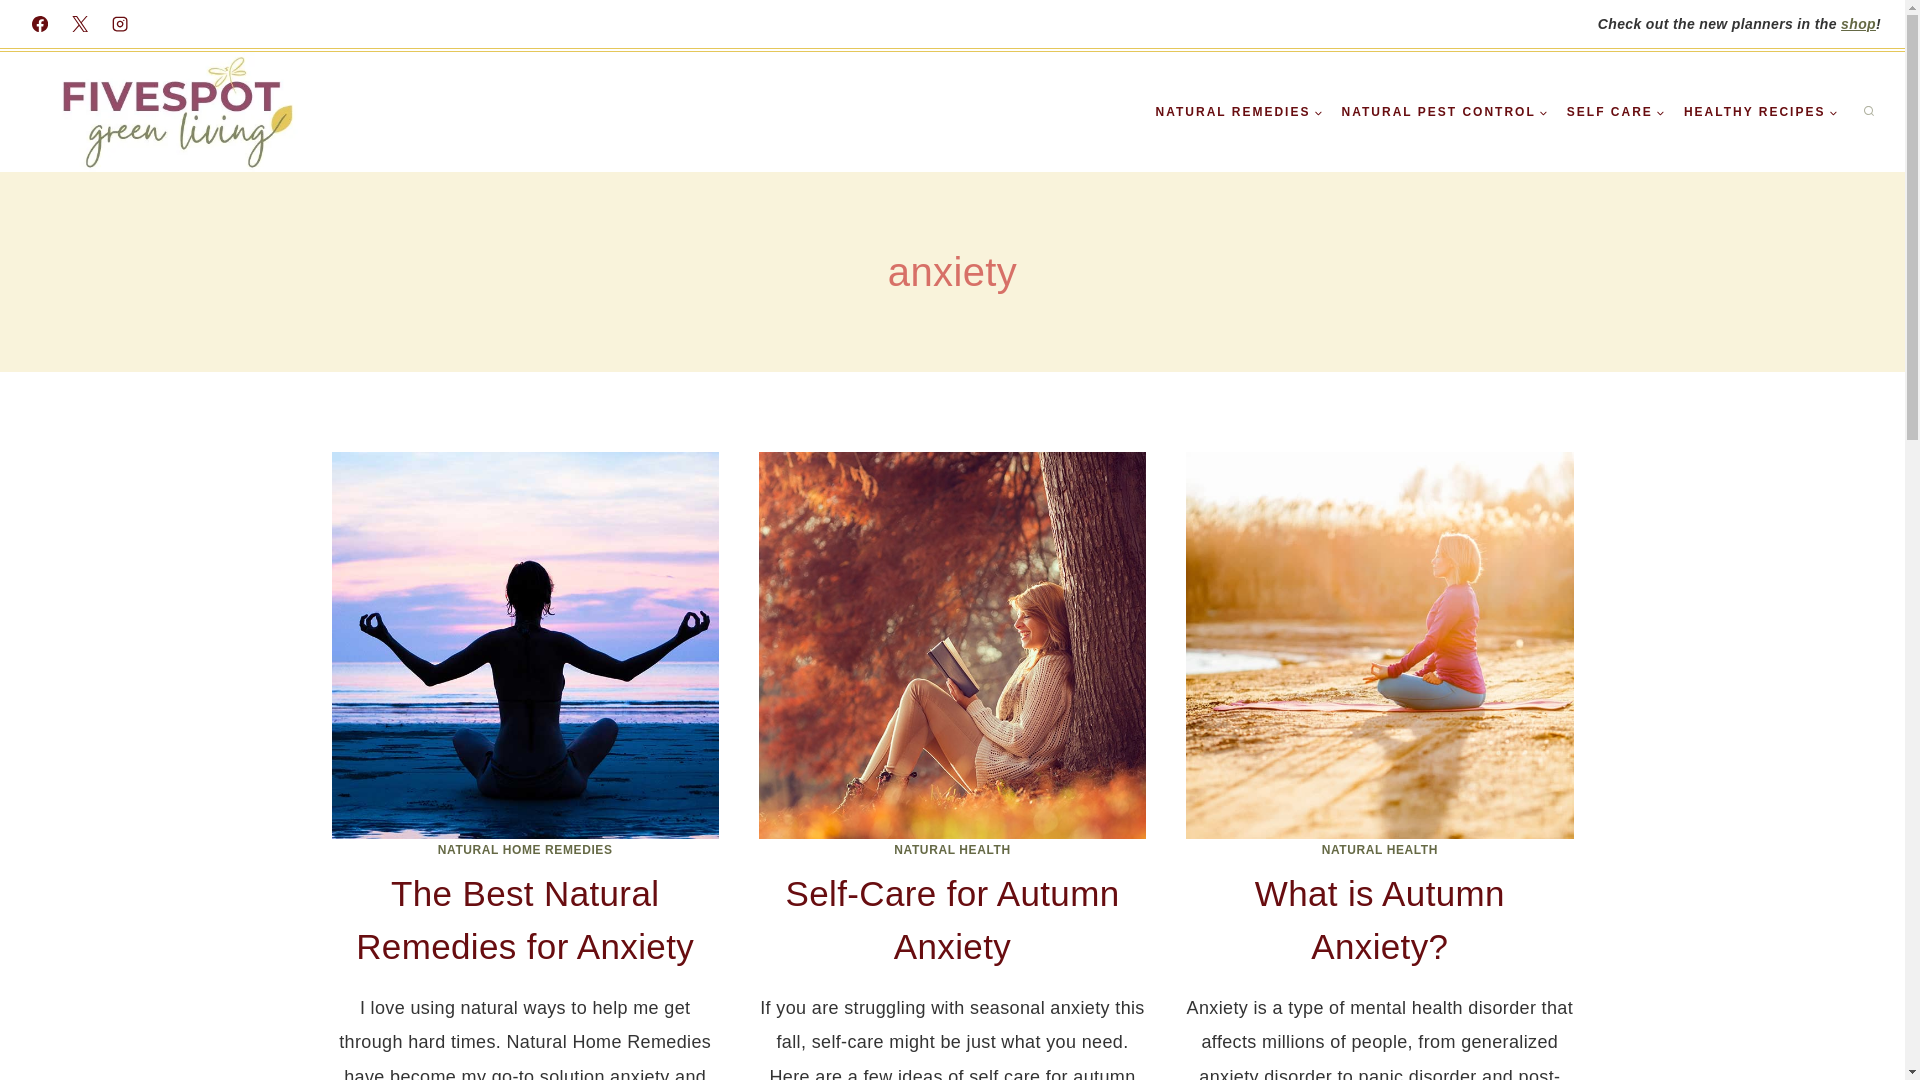 This screenshot has width=1920, height=1080. What do you see at coordinates (1444, 112) in the screenshot?
I see `NATURAL PEST CONTROL` at bounding box center [1444, 112].